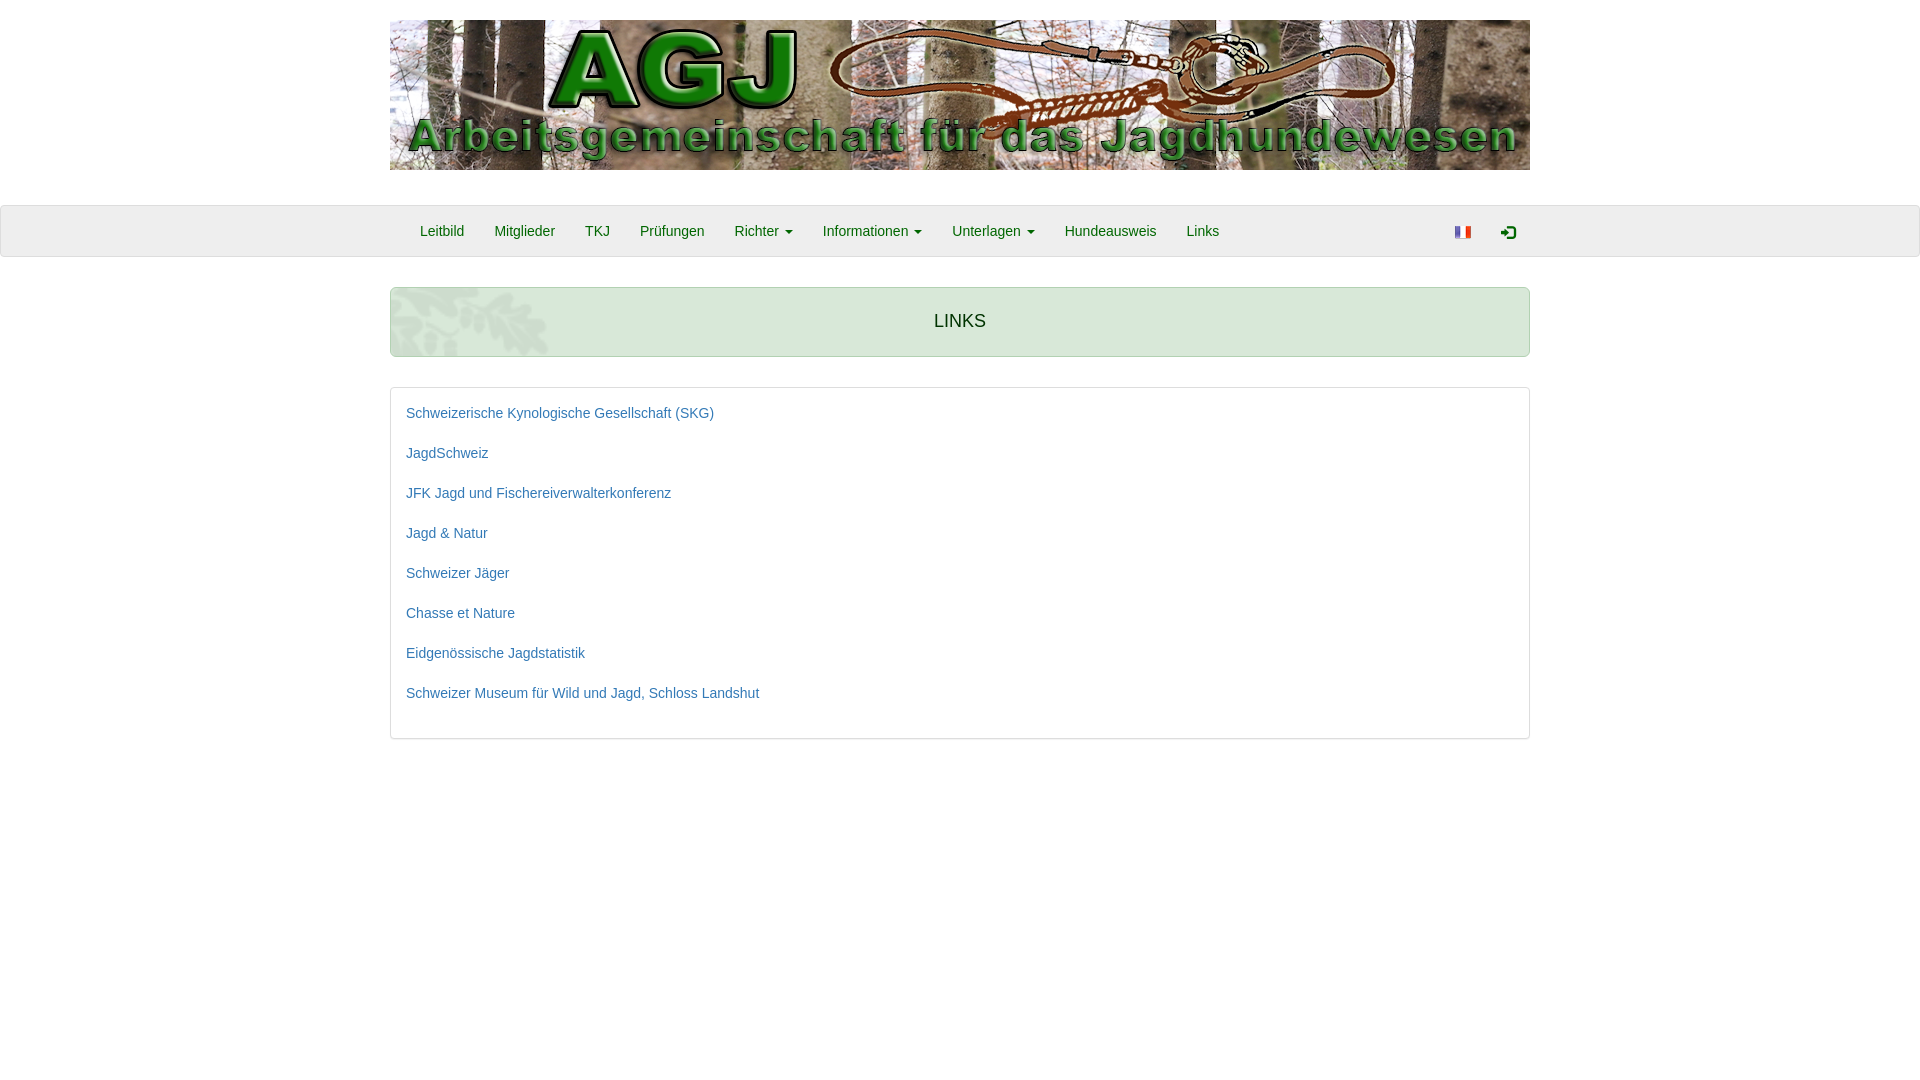  Describe the element at coordinates (447, 533) in the screenshot. I see `Jagd & Natur` at that location.